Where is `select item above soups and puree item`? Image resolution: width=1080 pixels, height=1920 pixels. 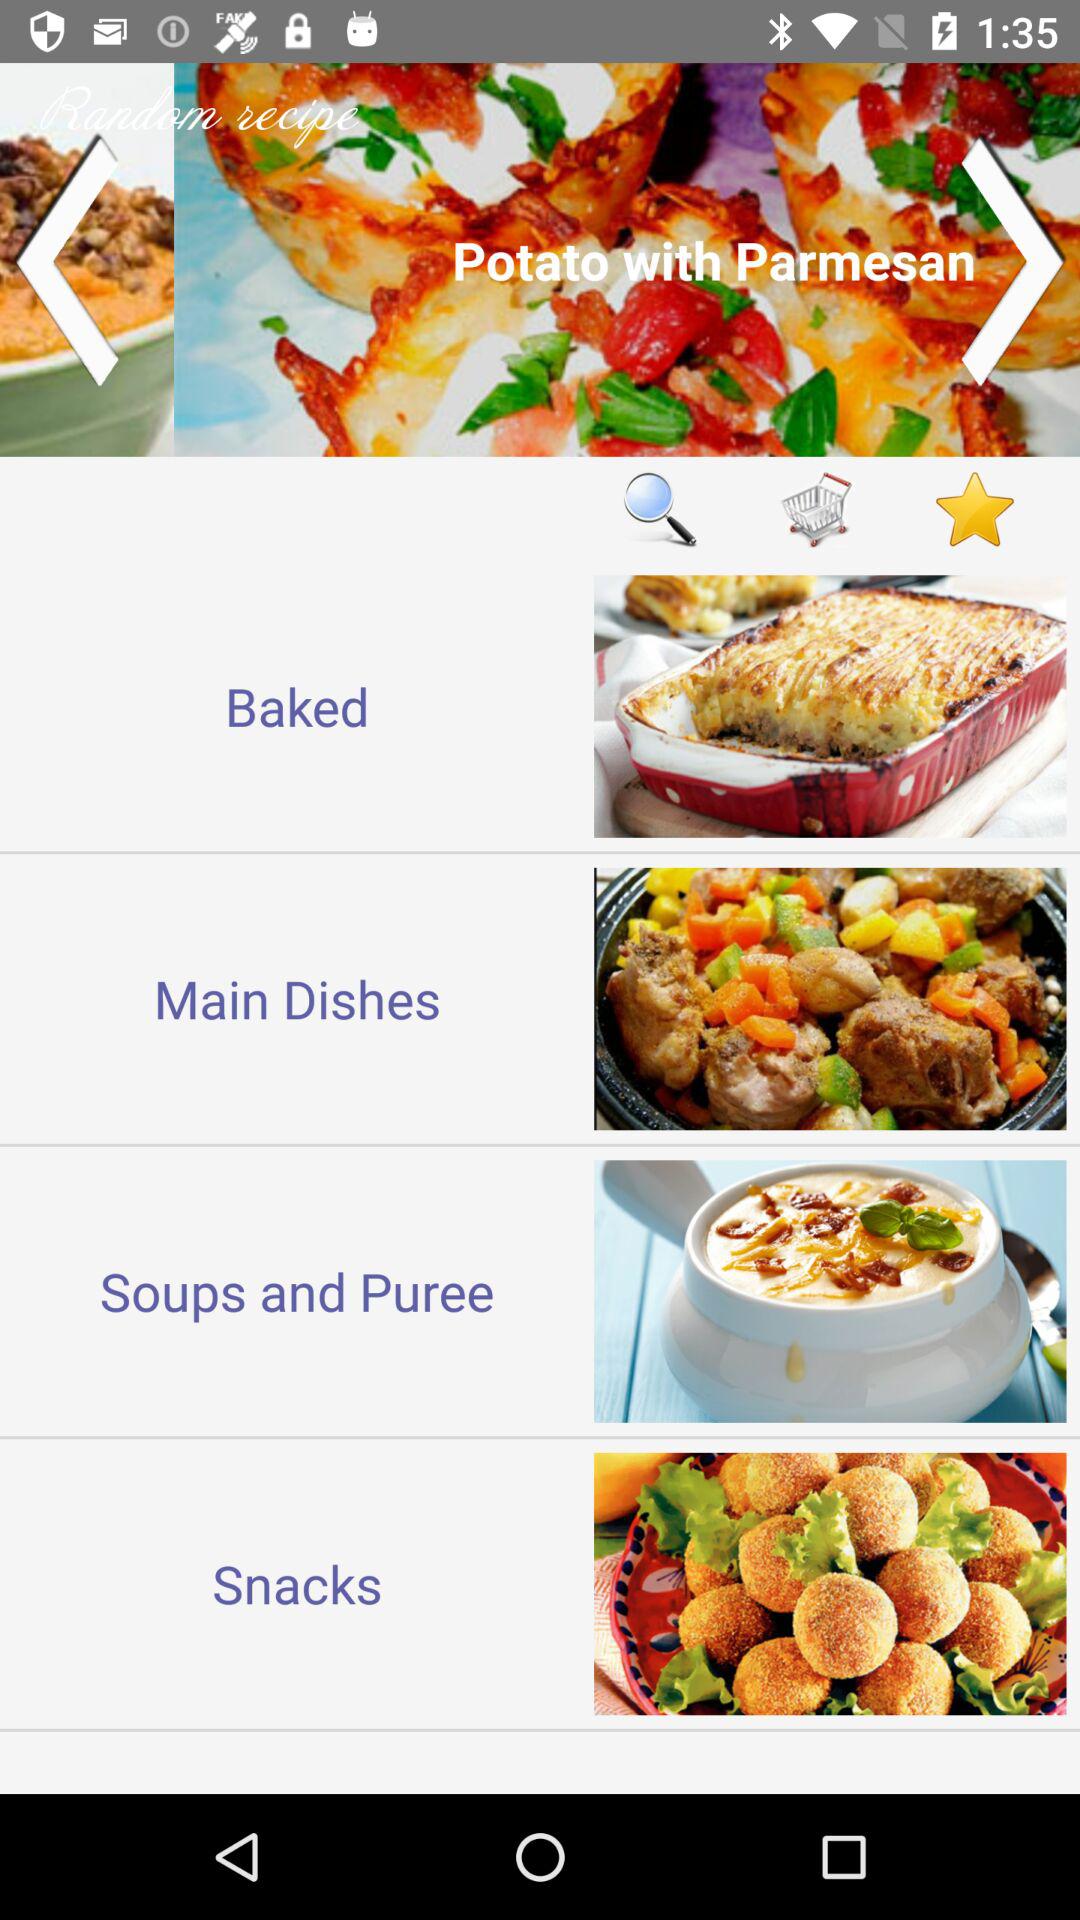
select item above soups and puree item is located at coordinates (297, 998).